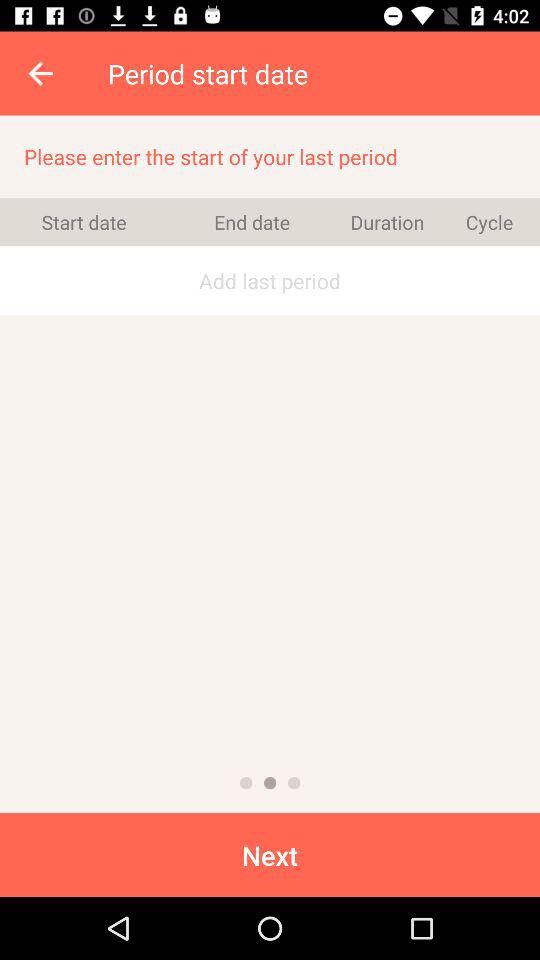 The image size is (540, 960). I want to click on select slide, so click(270, 783).